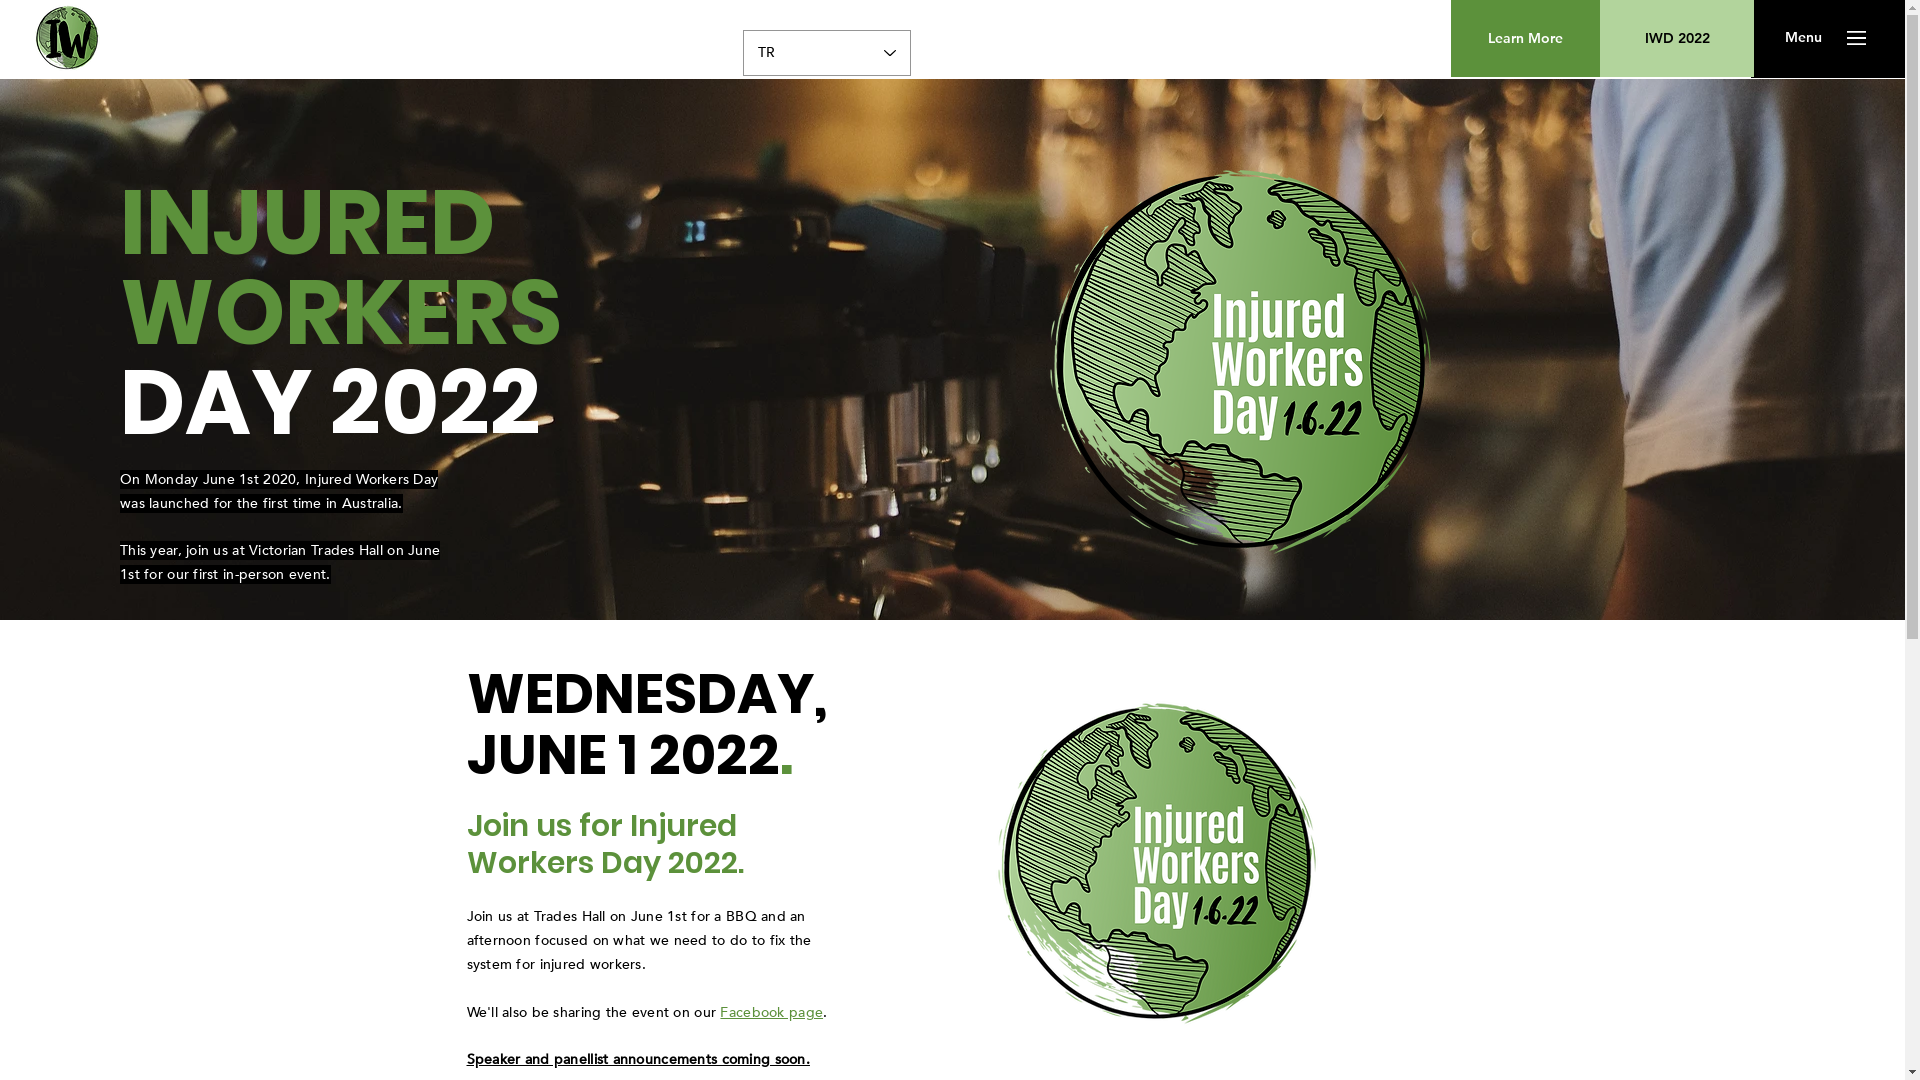 This screenshot has height=1080, width=1920. What do you see at coordinates (1677, 38) in the screenshot?
I see `IWD 2022` at bounding box center [1677, 38].